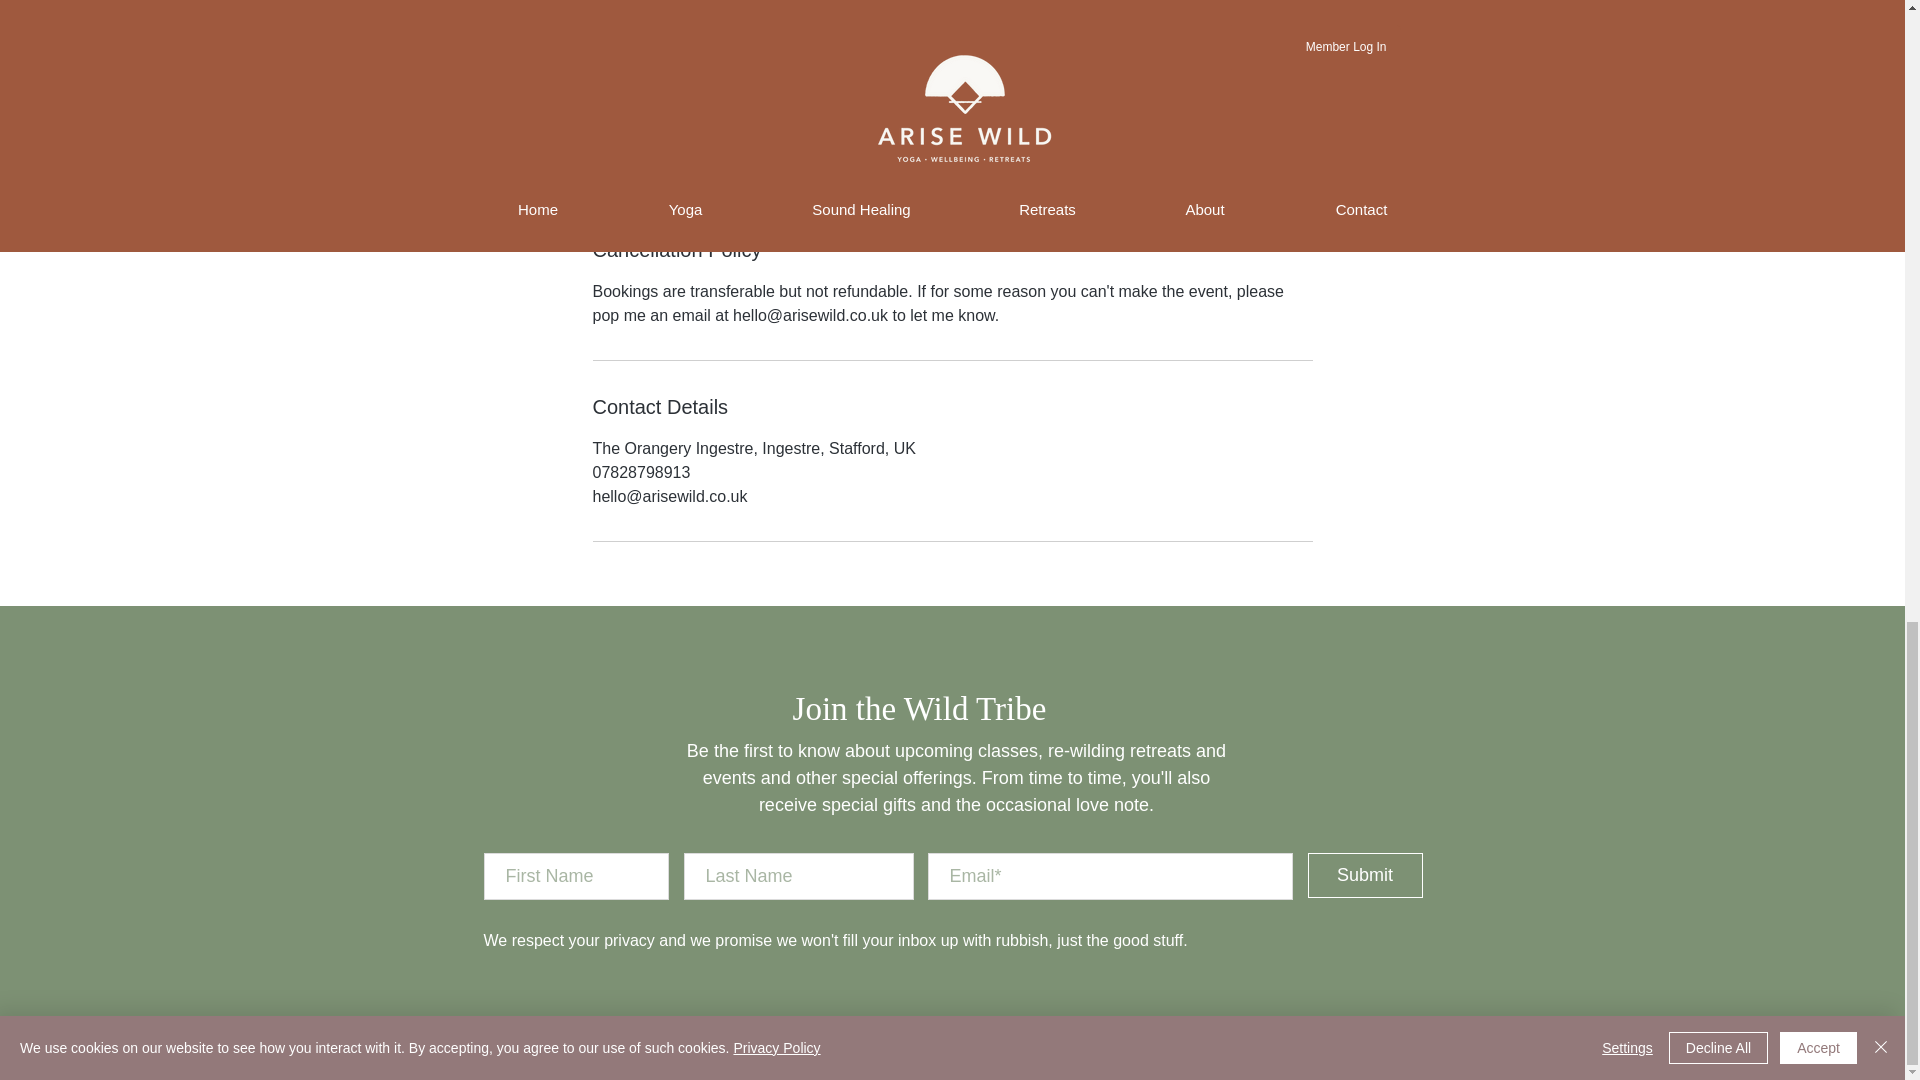  What do you see at coordinates (1364, 875) in the screenshot?
I see `Submit` at bounding box center [1364, 875].